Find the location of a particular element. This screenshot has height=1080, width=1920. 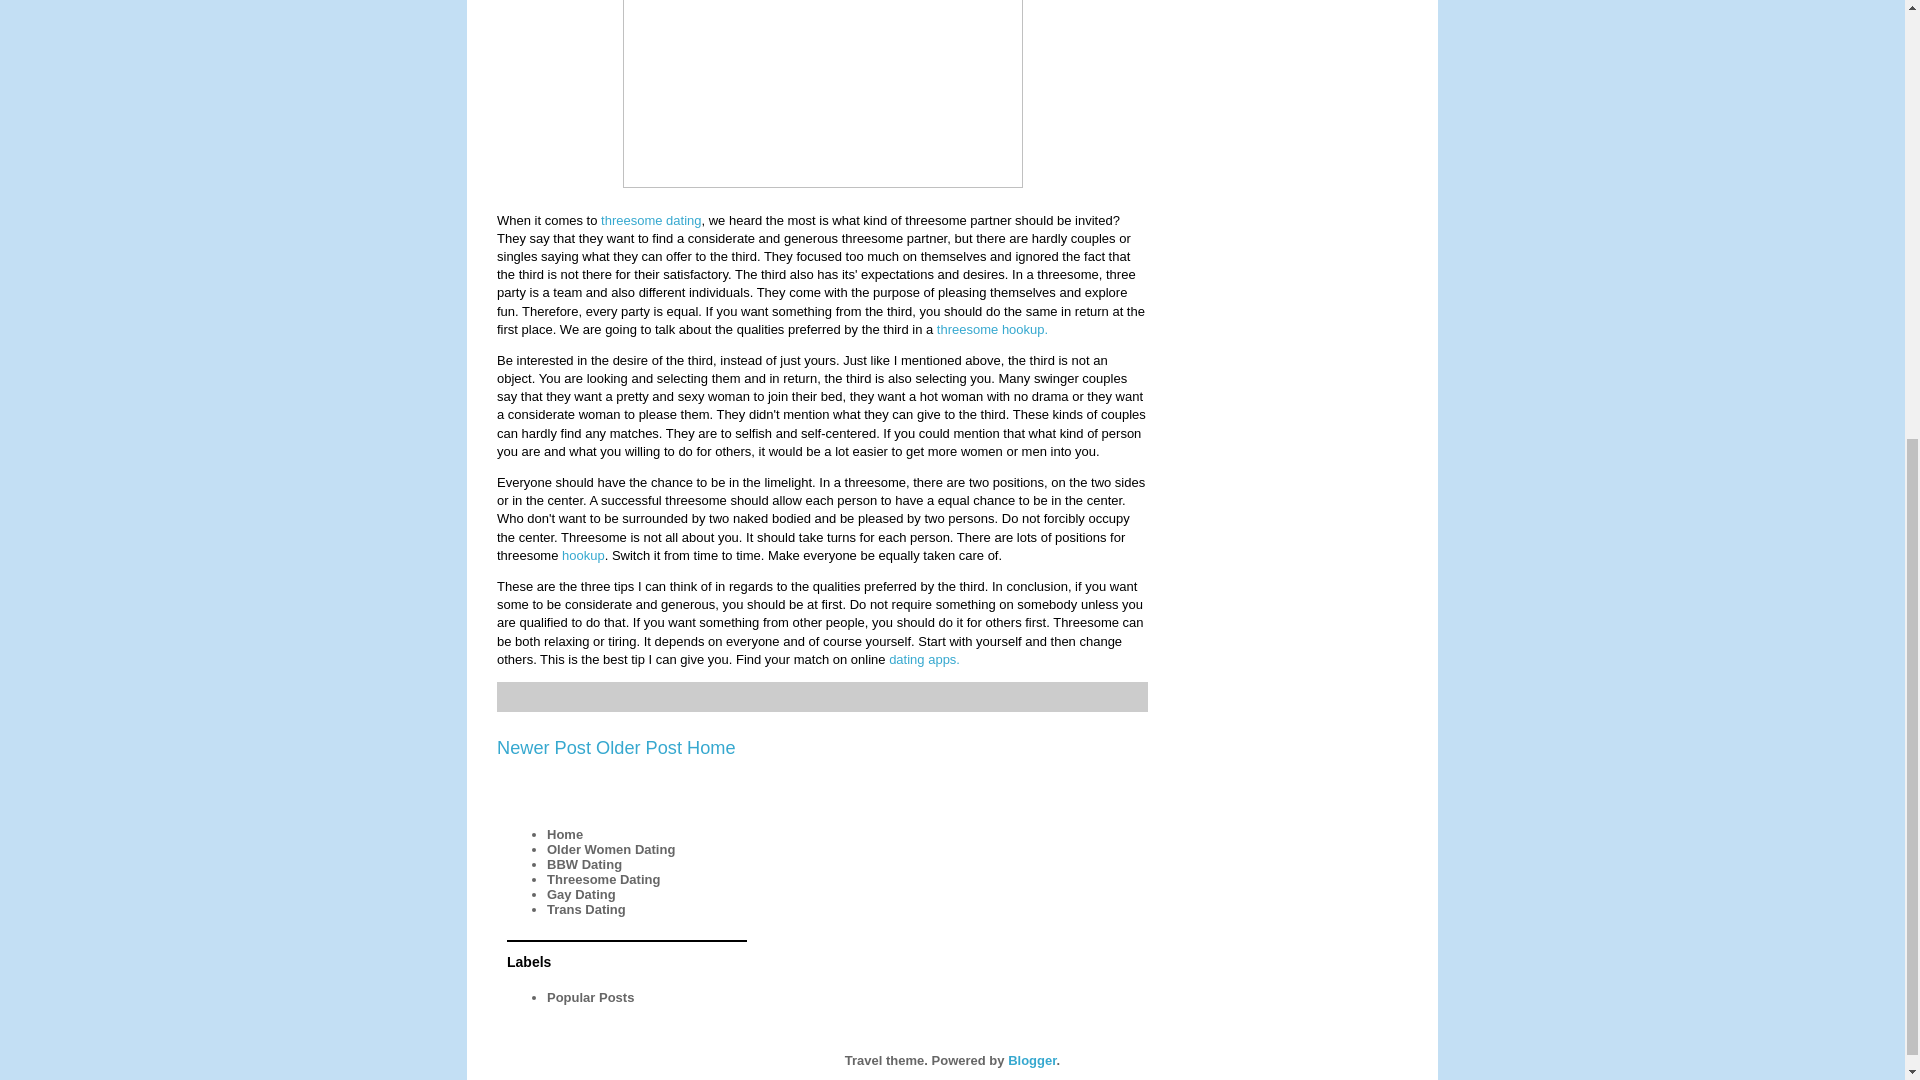

Home is located at coordinates (711, 748).